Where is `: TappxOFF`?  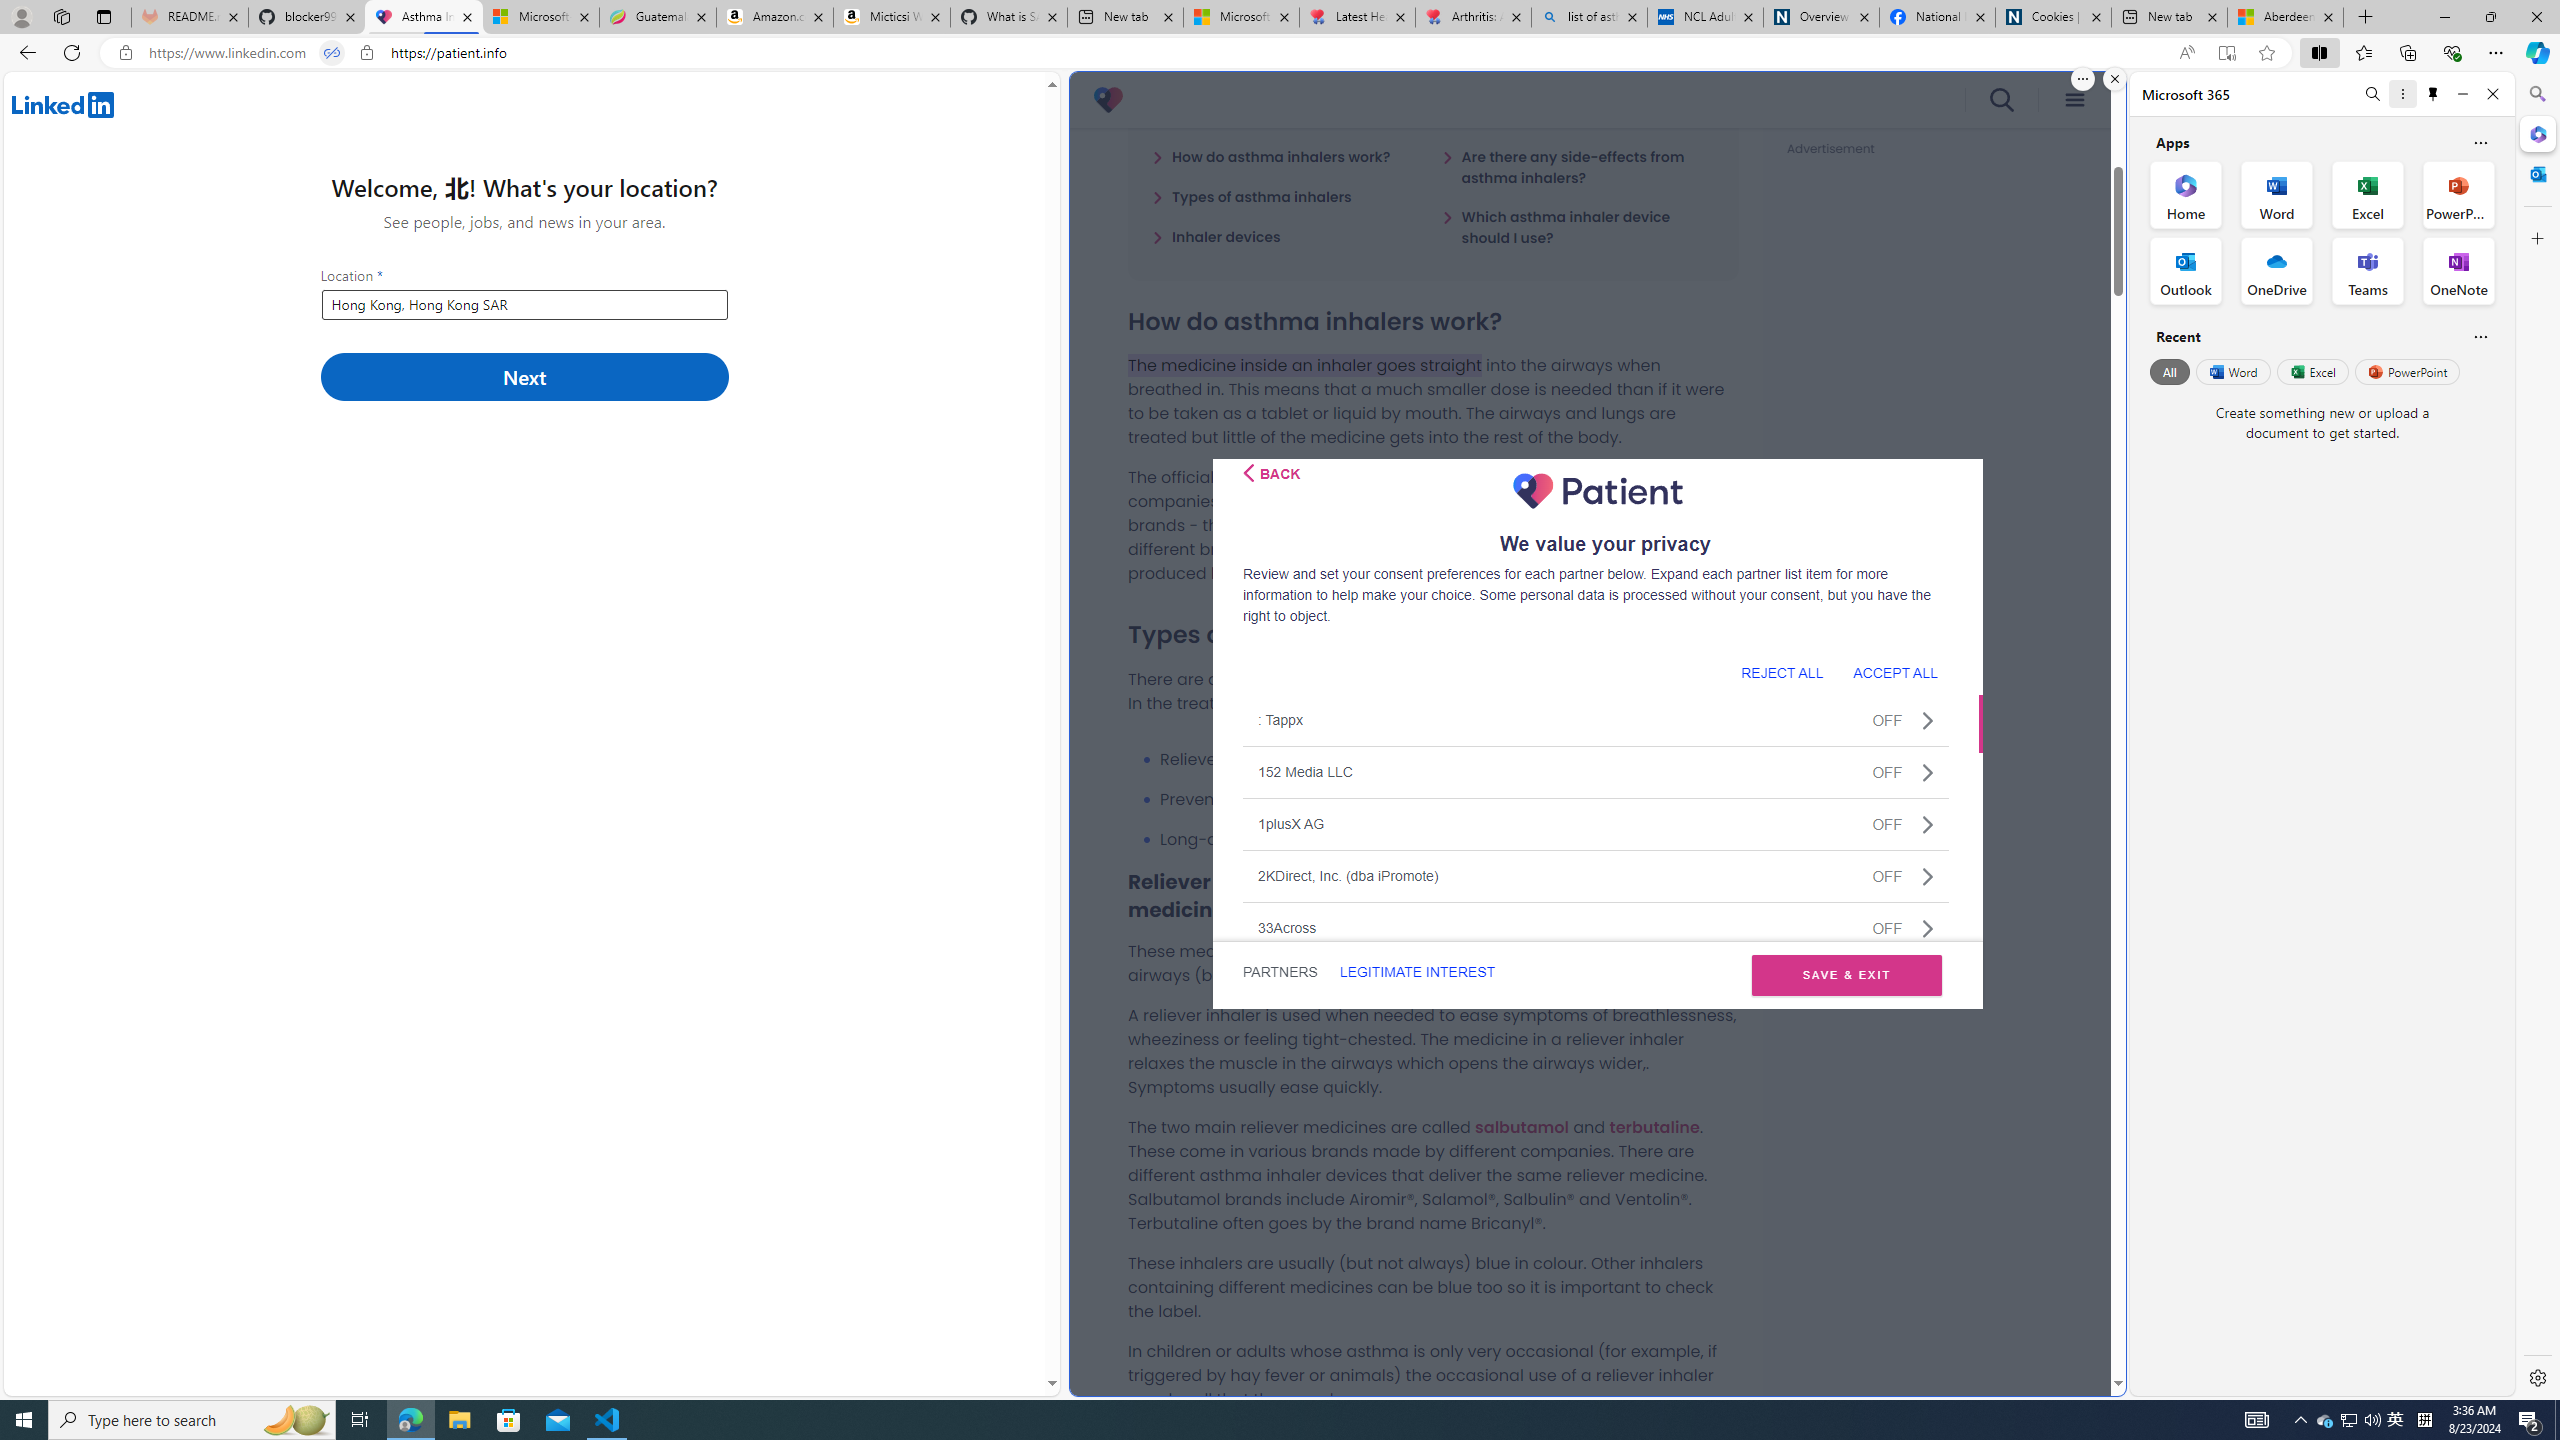 : TappxOFF is located at coordinates (1596, 720).